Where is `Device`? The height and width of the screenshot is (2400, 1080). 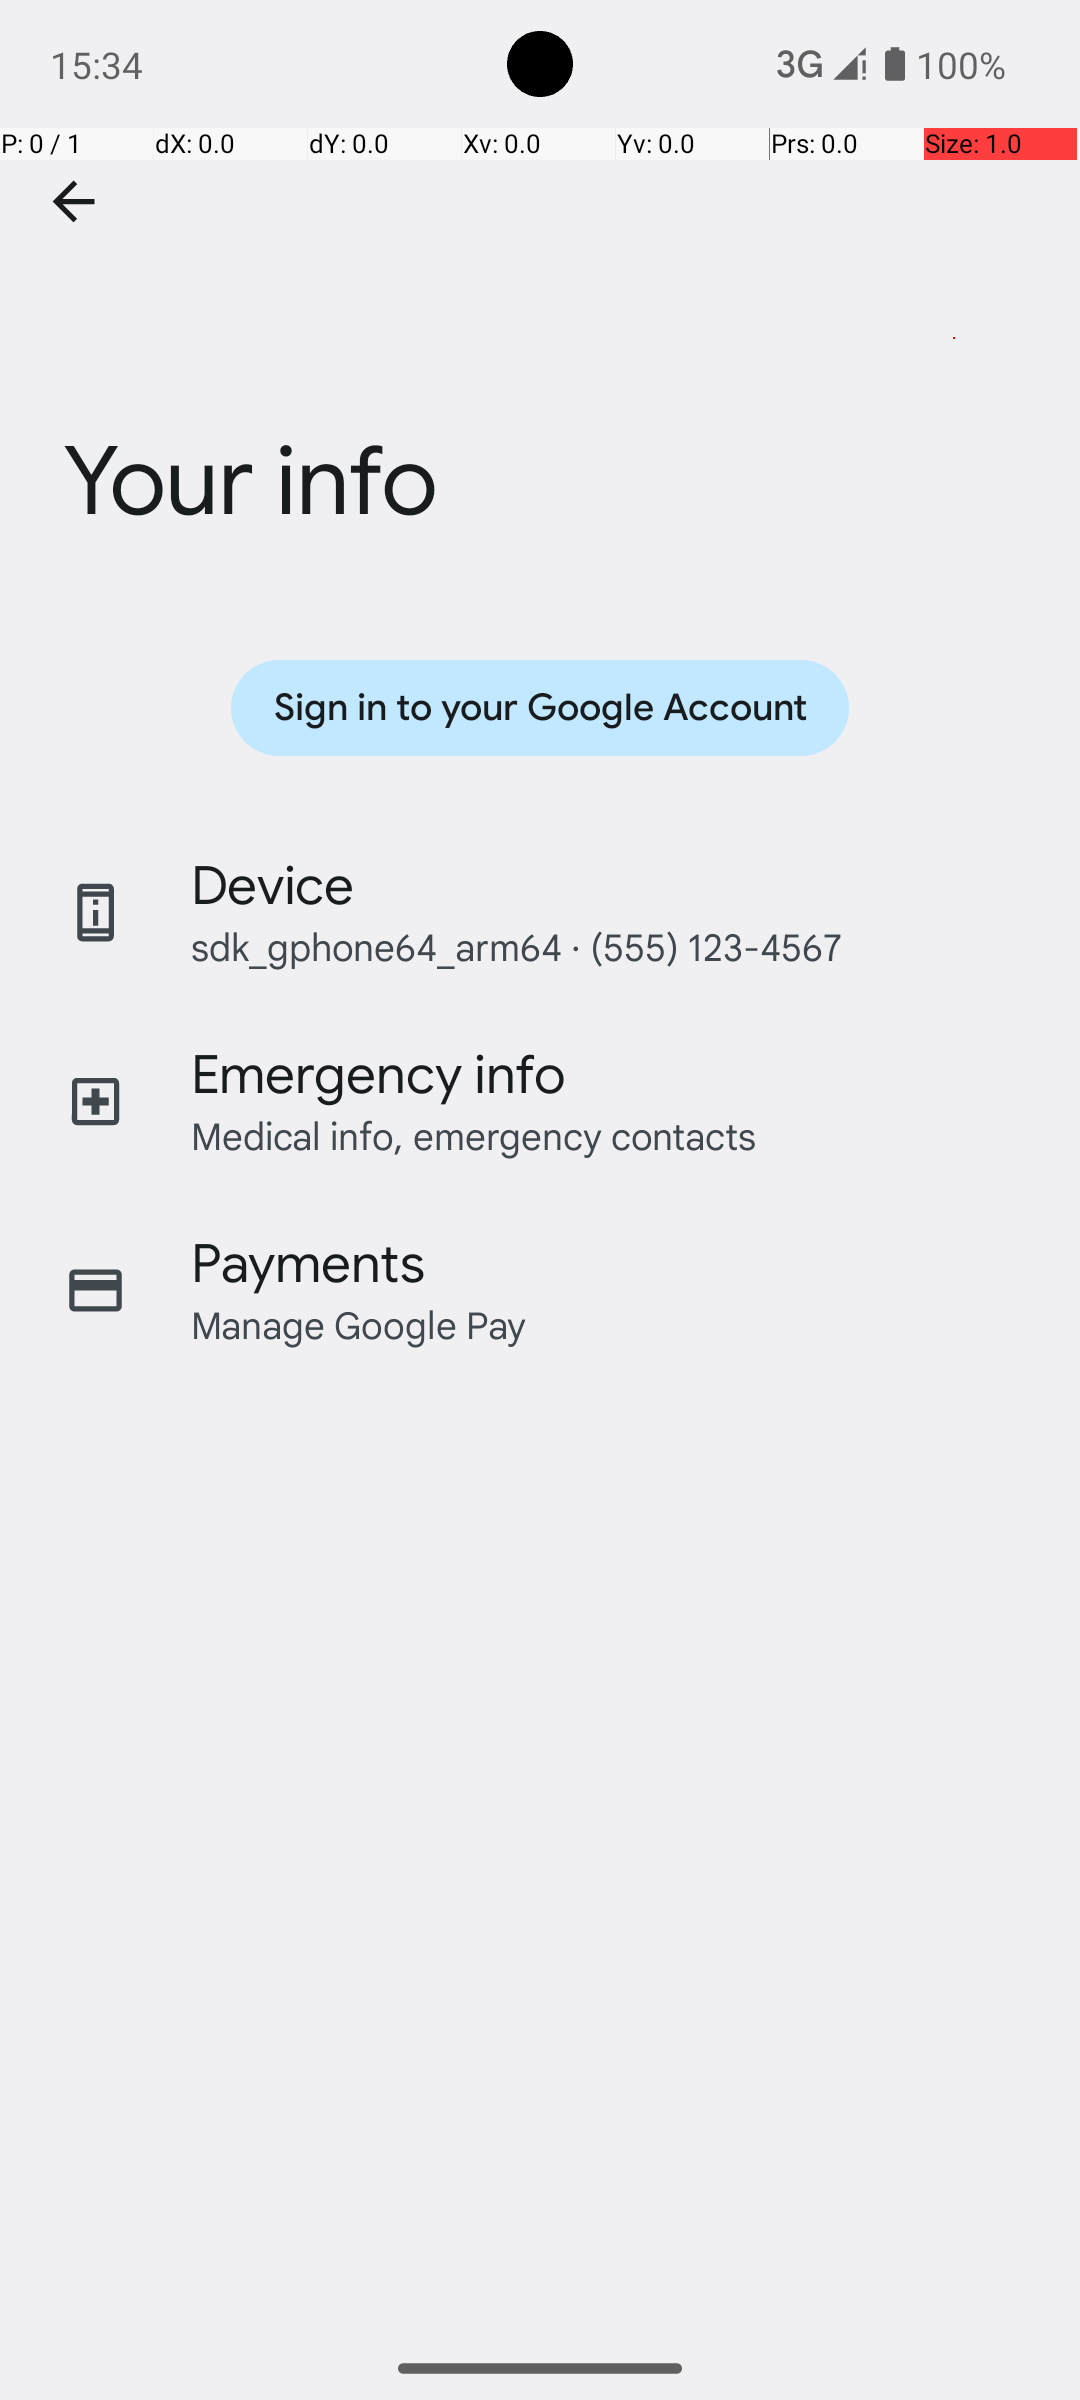 Device is located at coordinates (273, 886).